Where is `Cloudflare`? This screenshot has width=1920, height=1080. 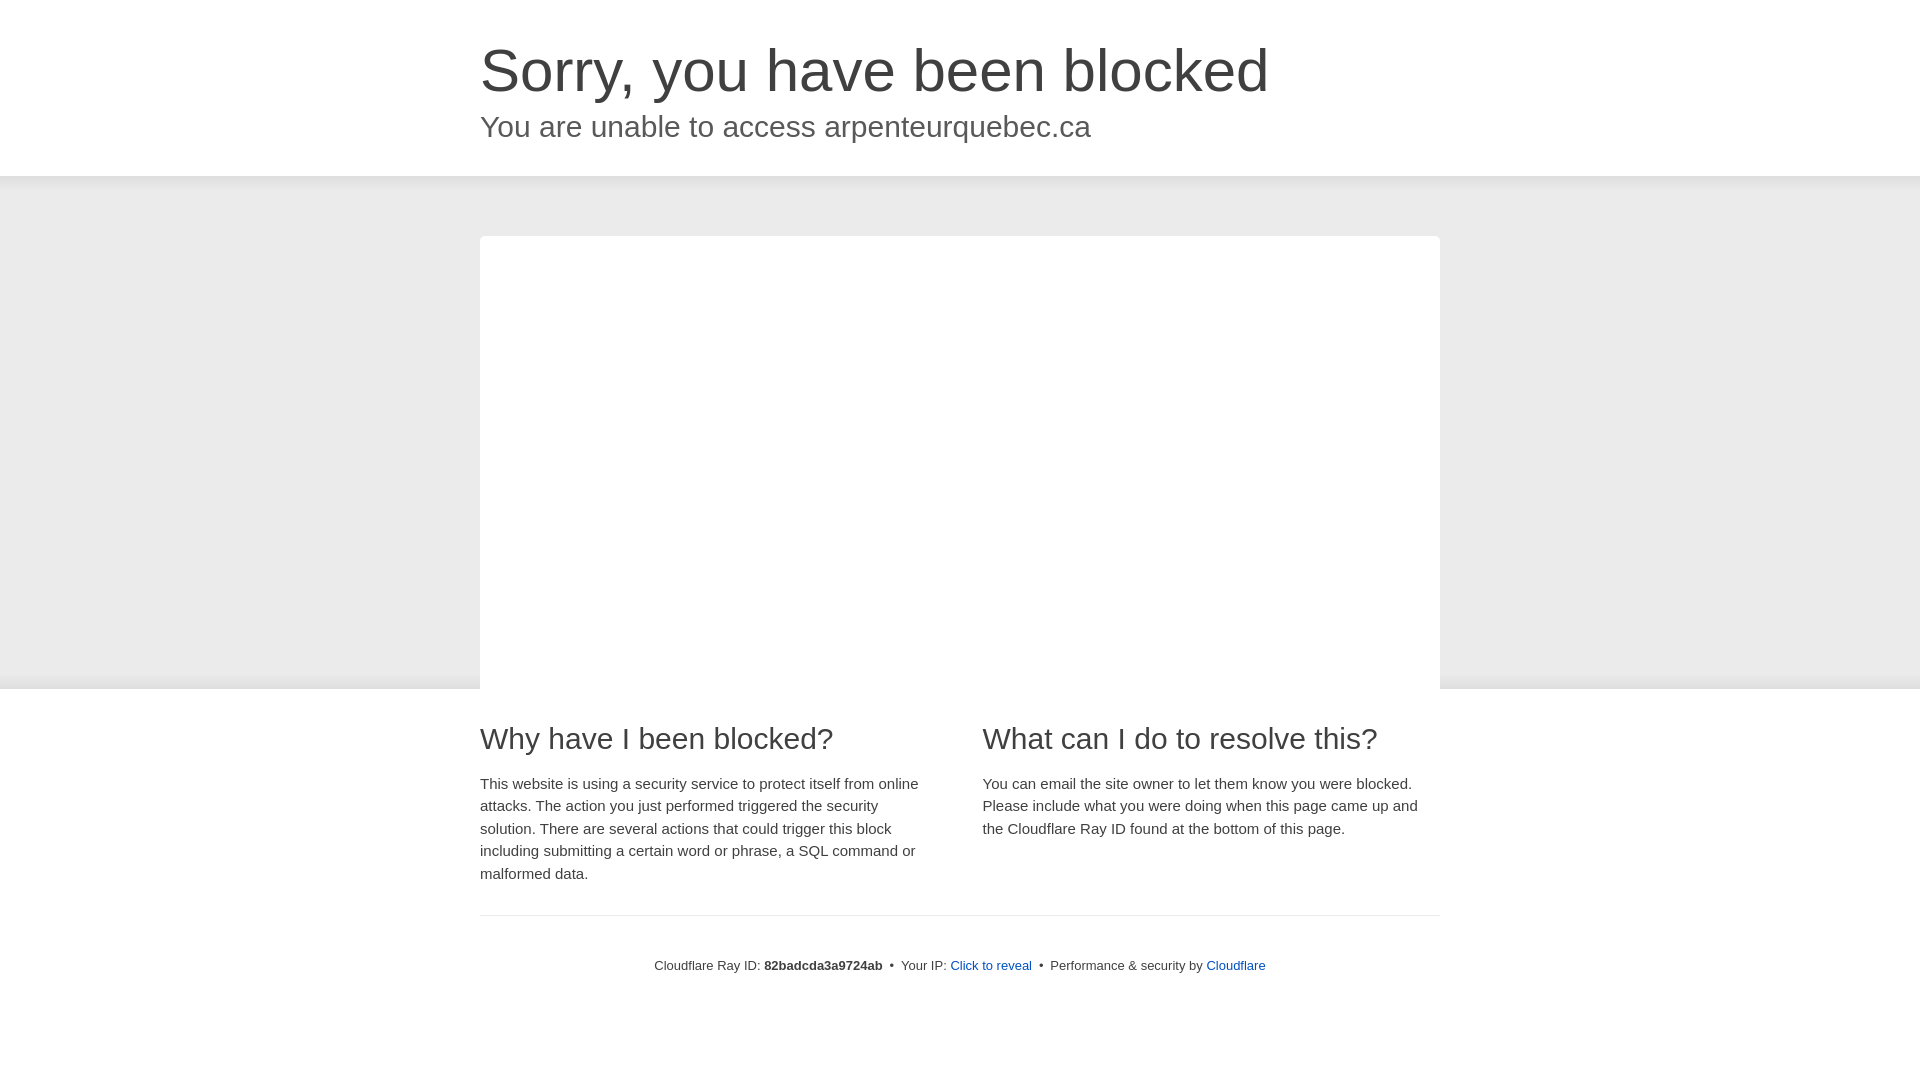
Cloudflare is located at coordinates (1236, 966).